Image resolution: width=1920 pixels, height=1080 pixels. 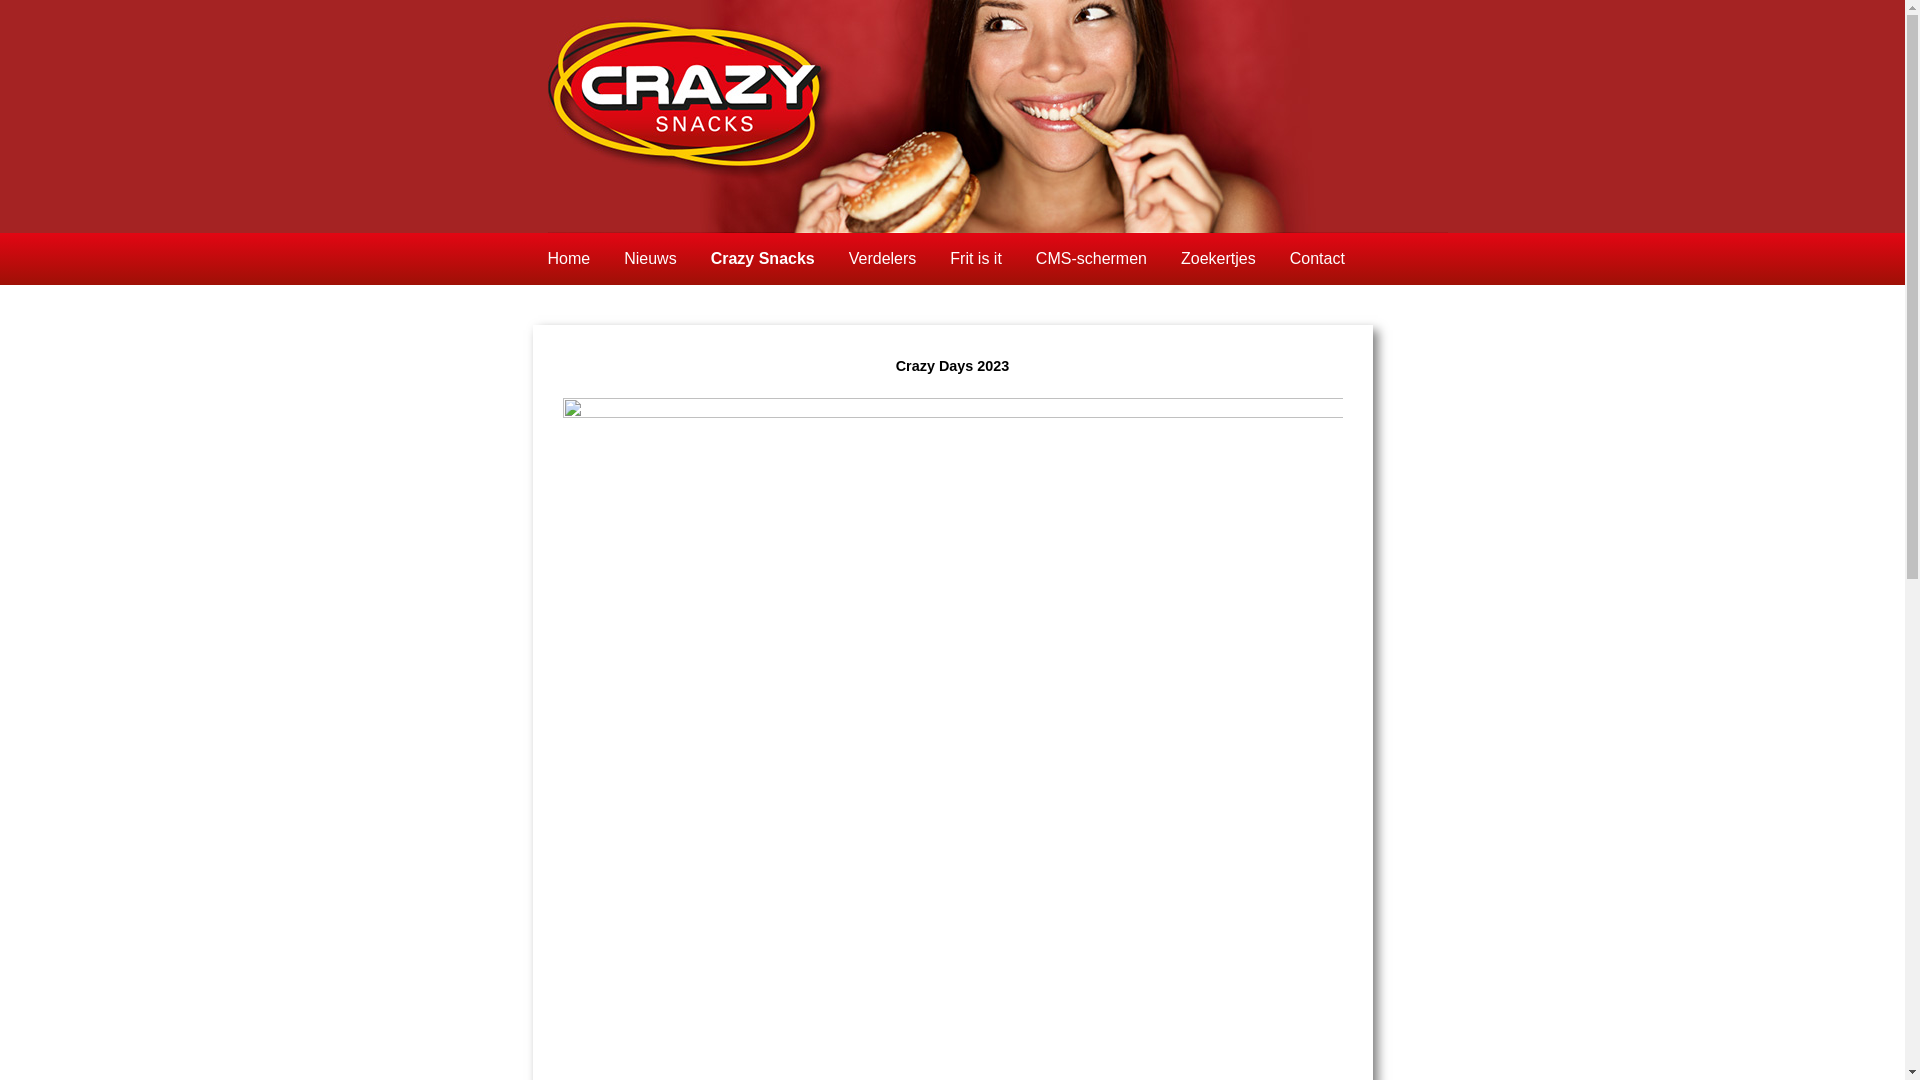 What do you see at coordinates (976, 258) in the screenshot?
I see `Frit is it` at bounding box center [976, 258].